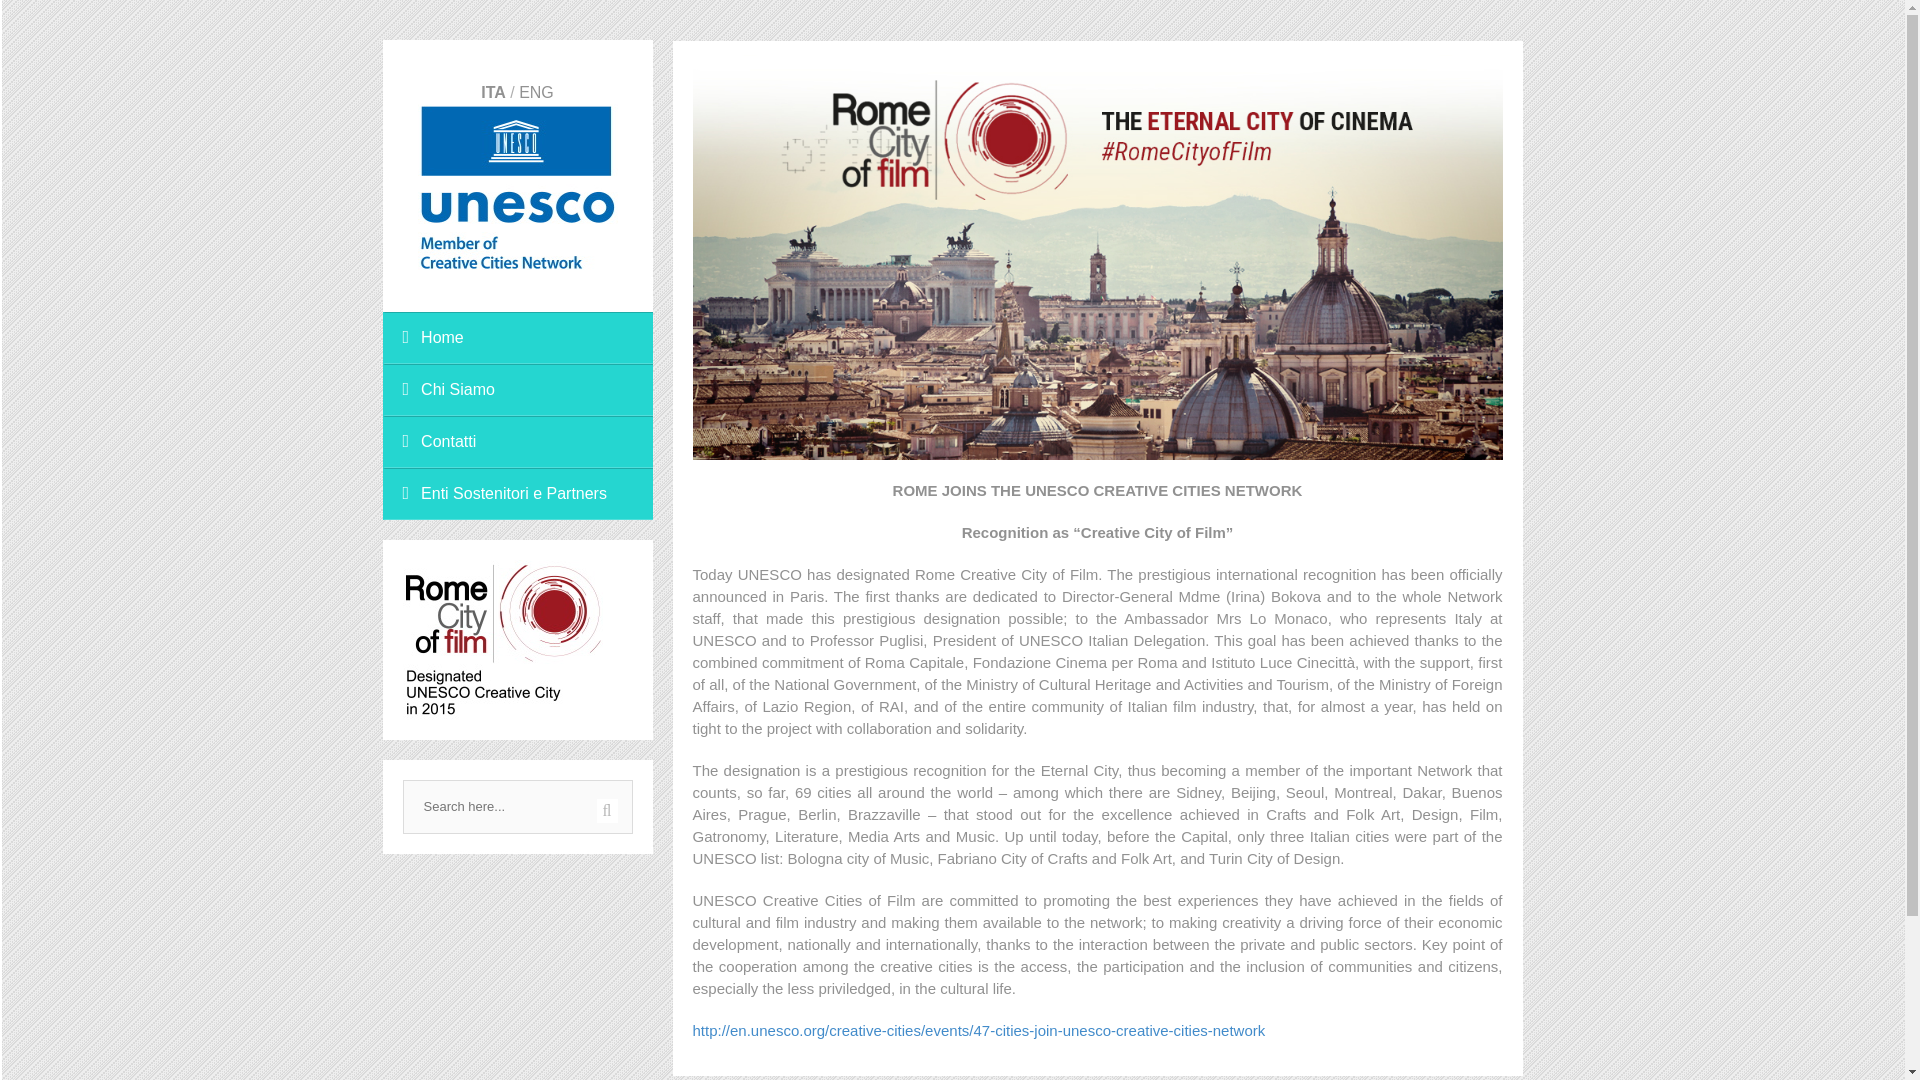 This screenshot has height=1080, width=1920. Describe the element at coordinates (517, 441) in the screenshot. I see `Contatti` at that location.